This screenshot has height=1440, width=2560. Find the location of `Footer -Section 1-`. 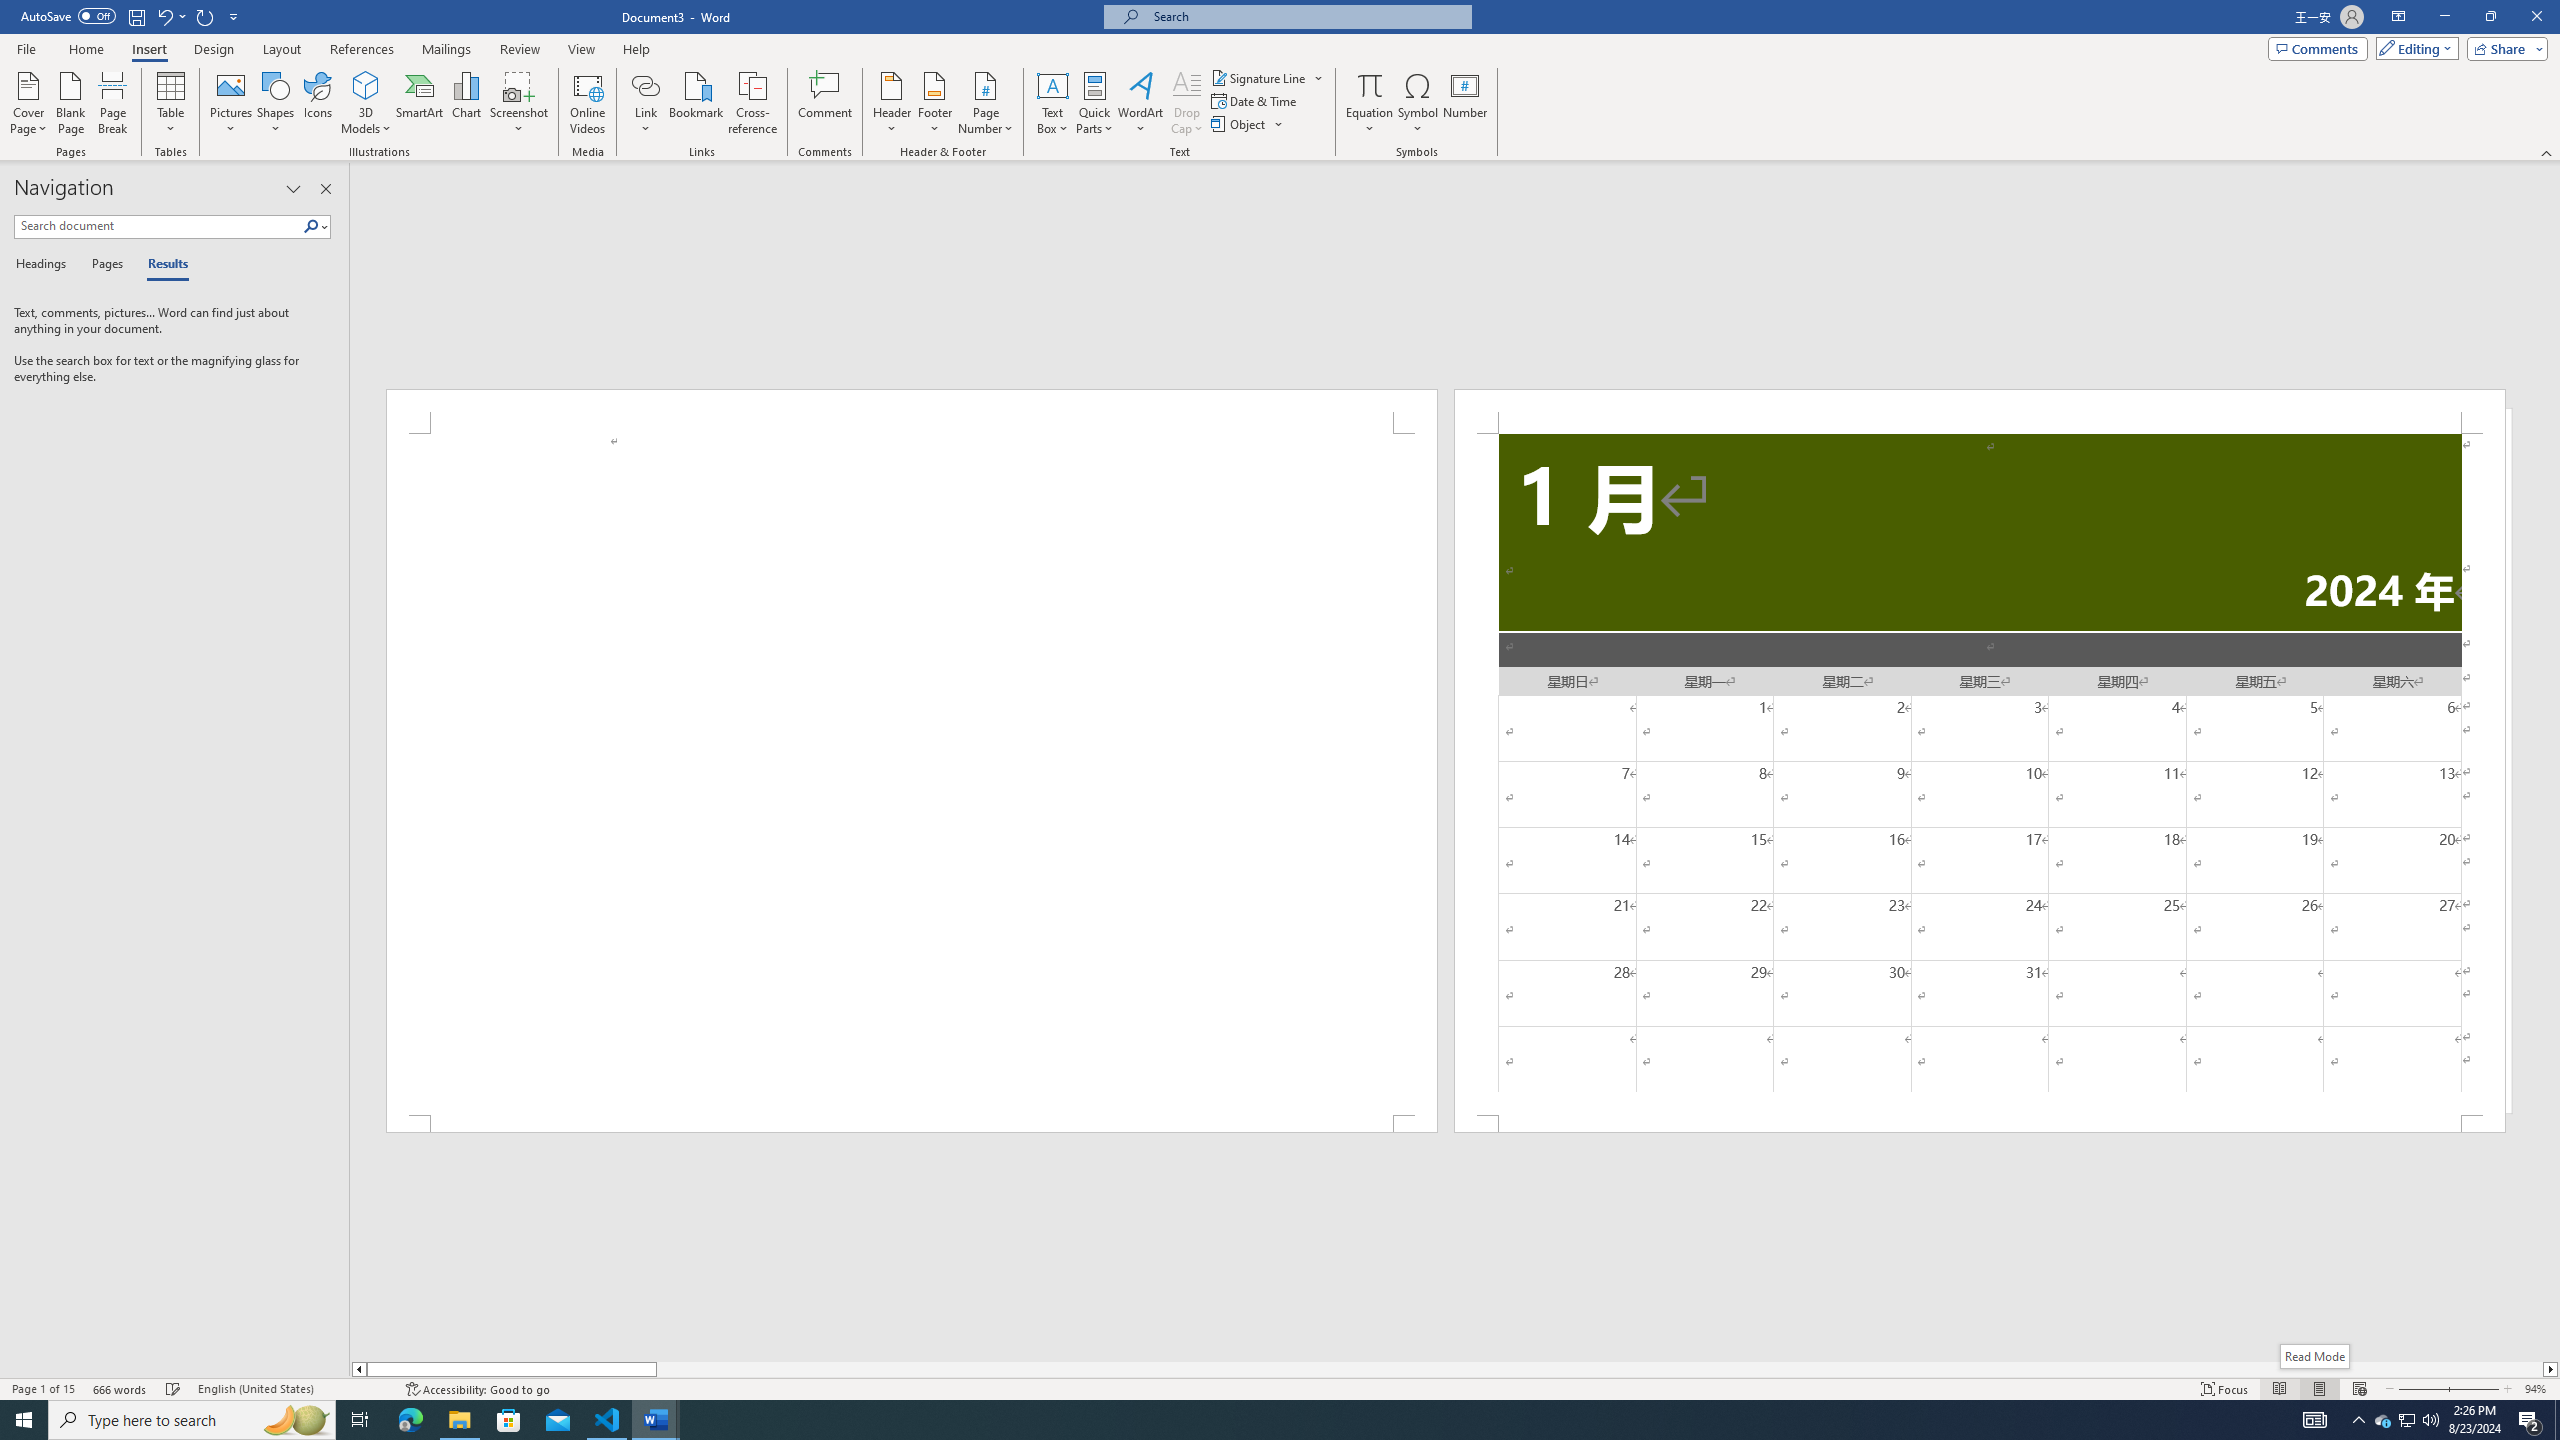

Footer -Section 1- is located at coordinates (1980, 1124).